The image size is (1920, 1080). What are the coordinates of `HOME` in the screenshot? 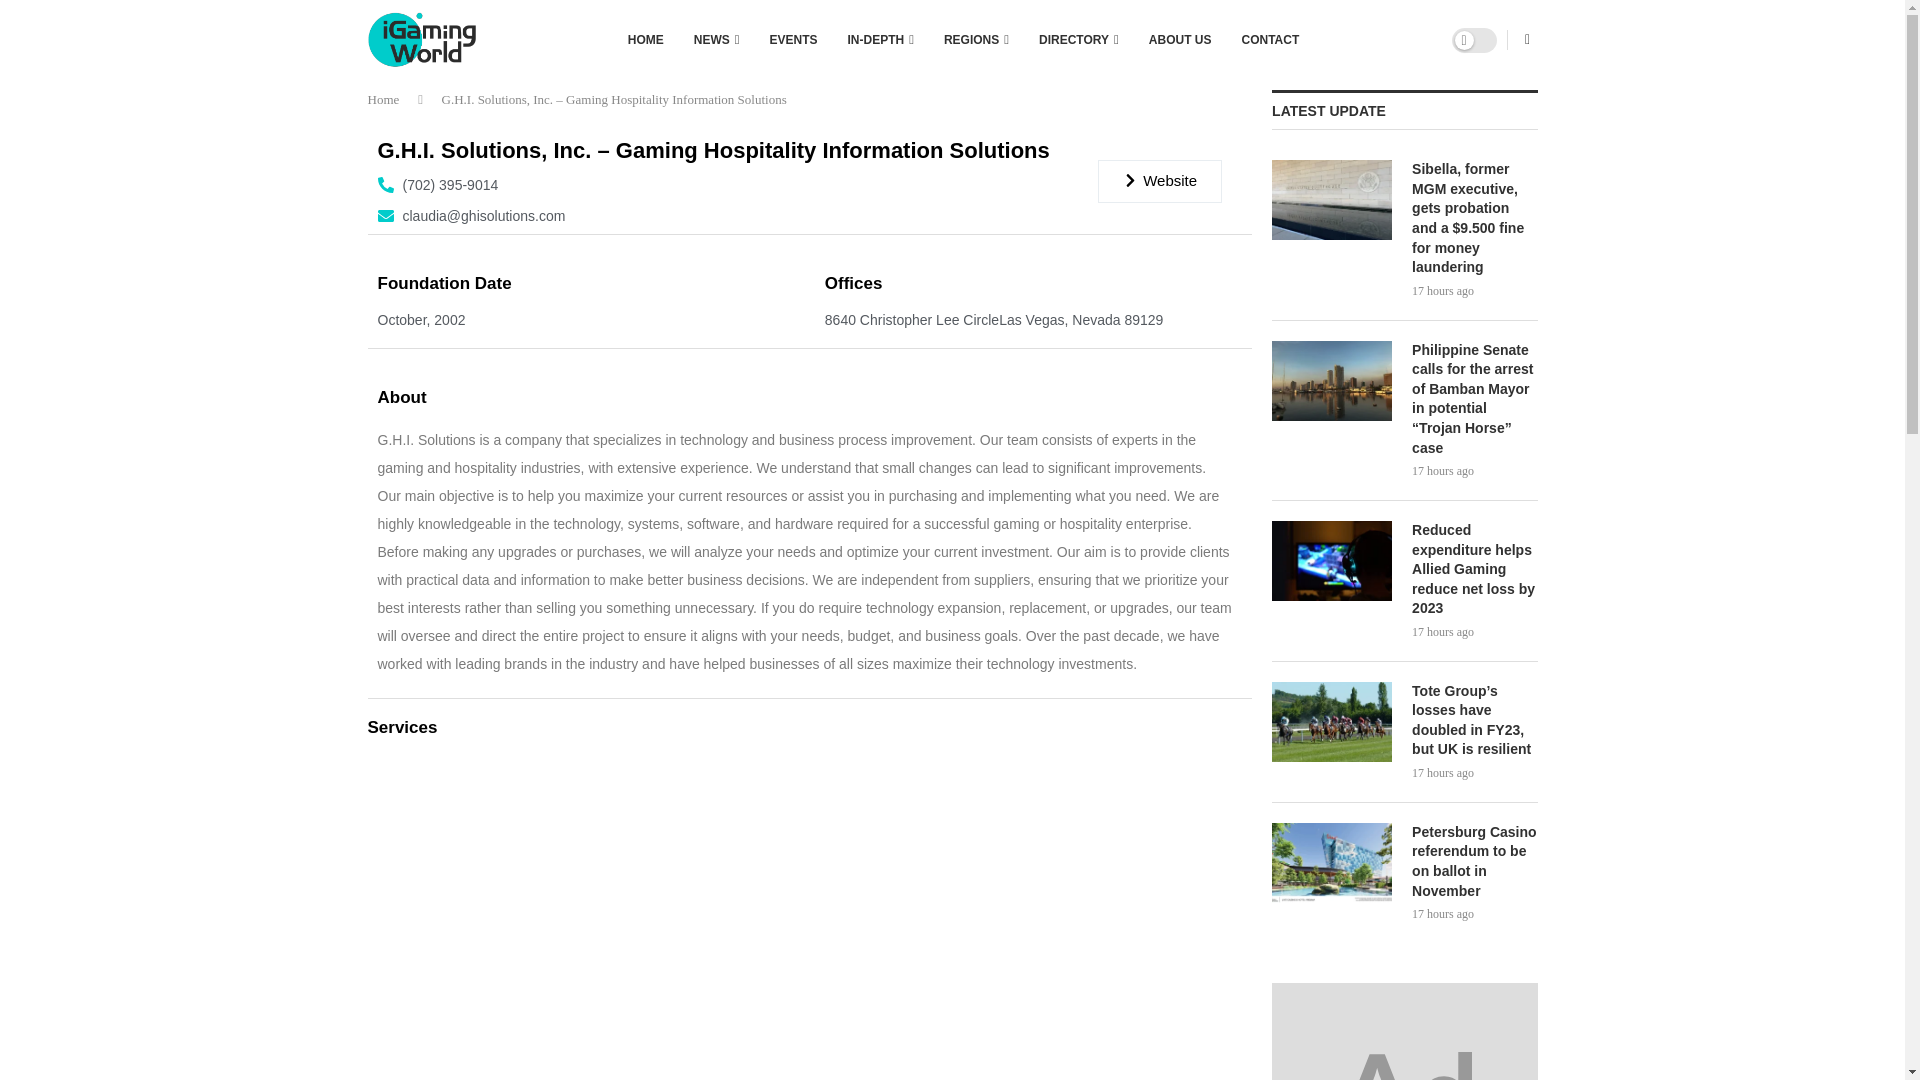 It's located at (646, 40).